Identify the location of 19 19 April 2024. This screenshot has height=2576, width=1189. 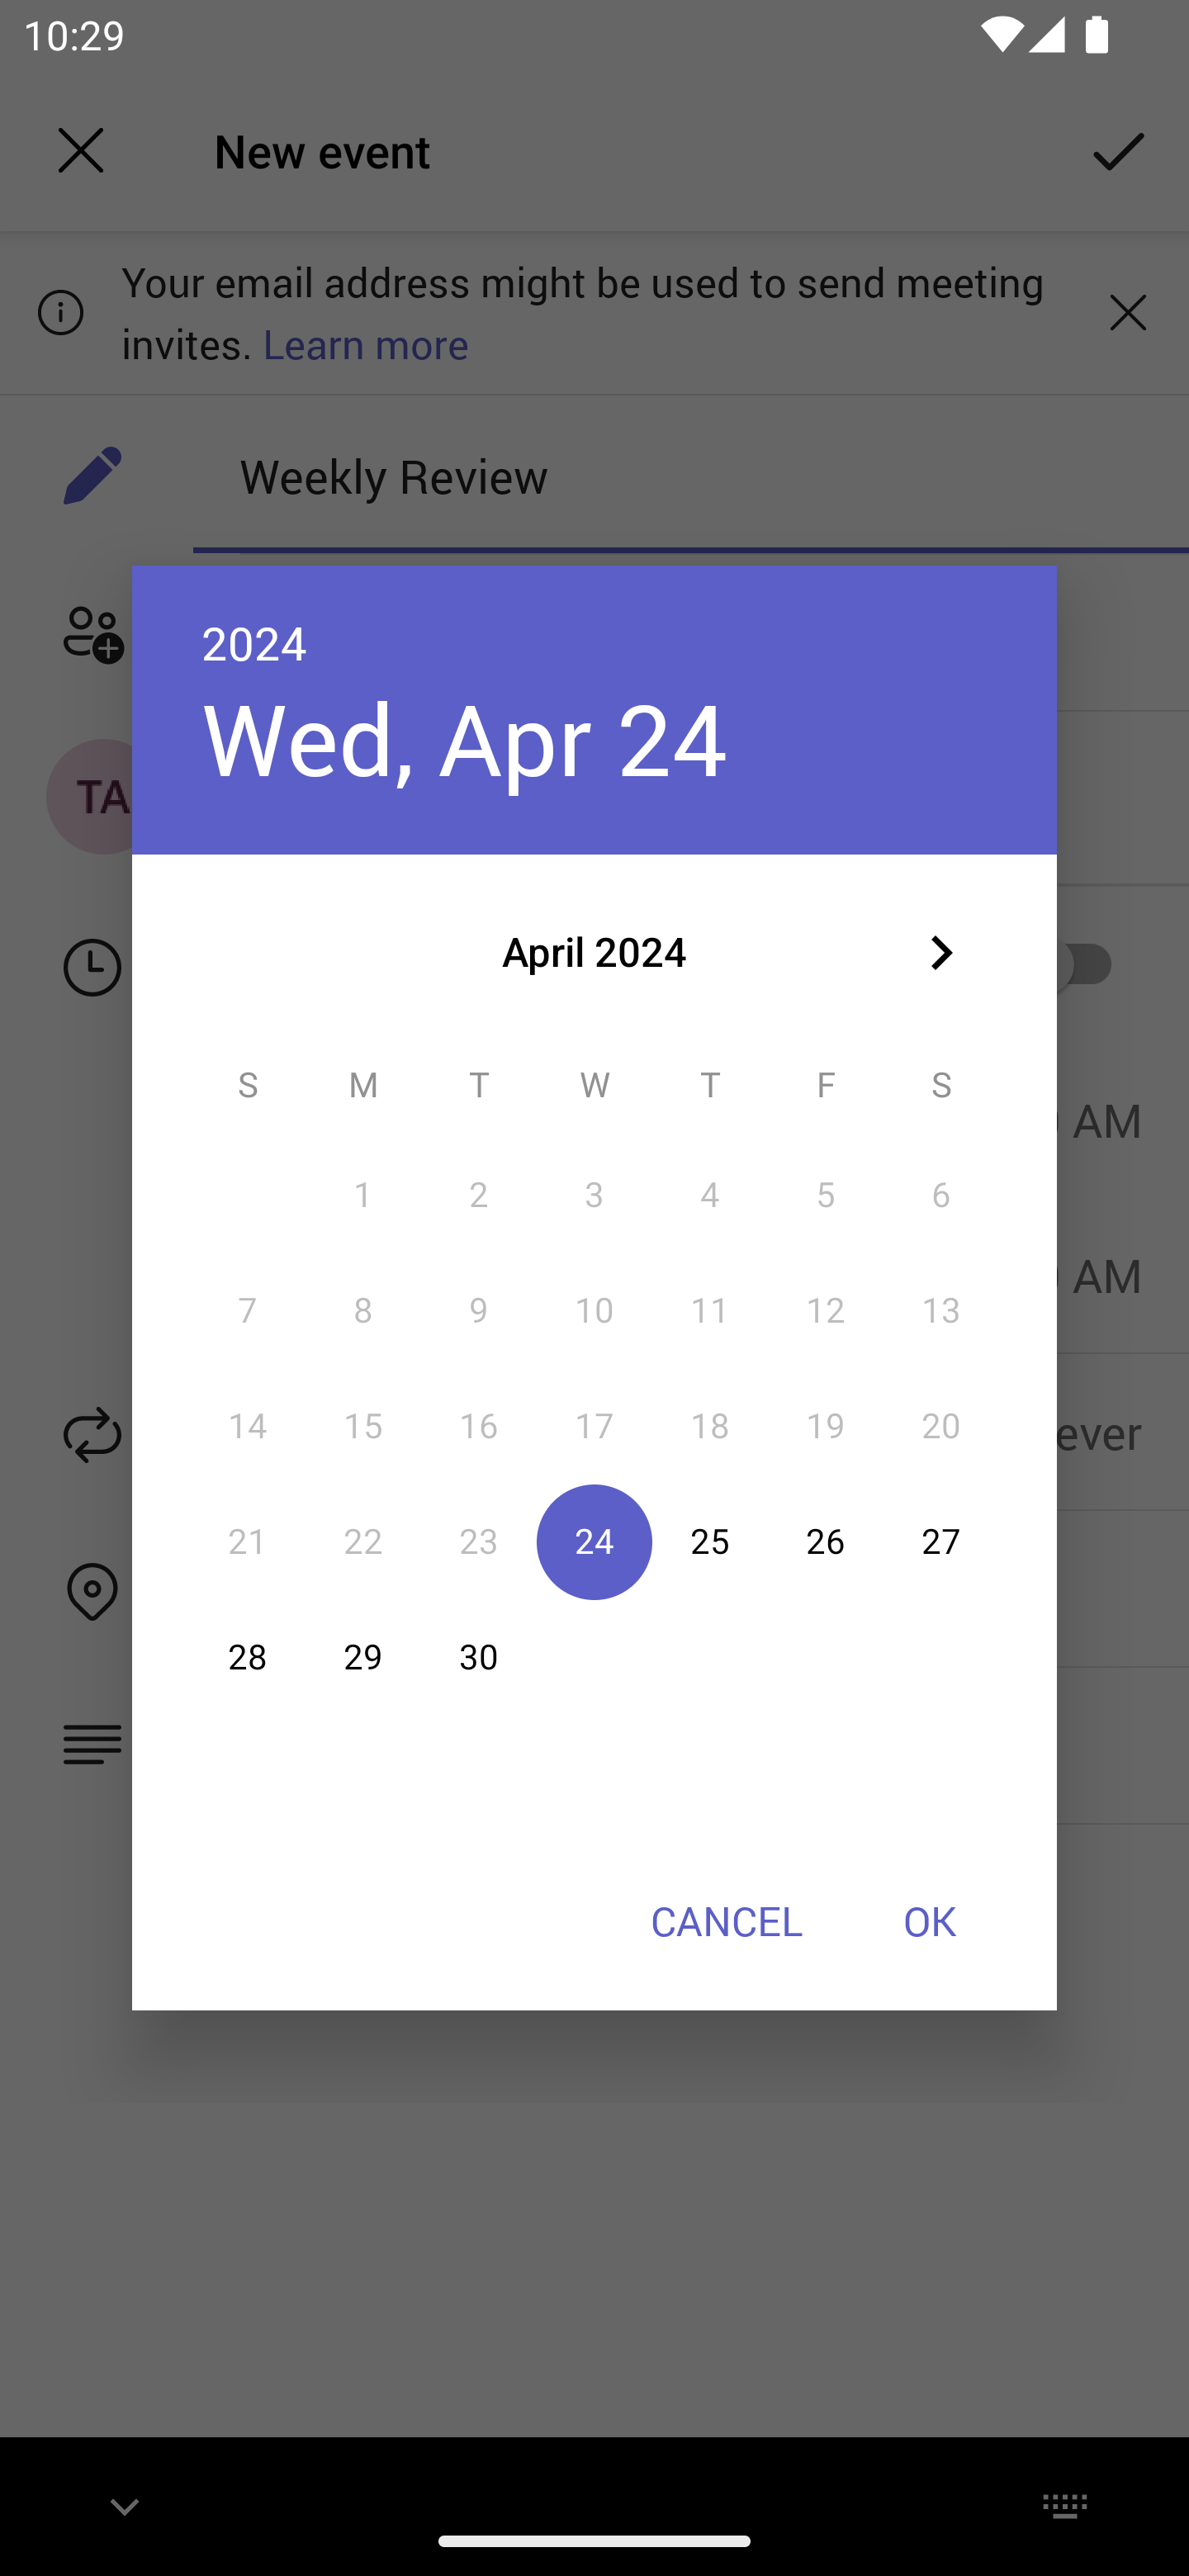
(826, 1425).